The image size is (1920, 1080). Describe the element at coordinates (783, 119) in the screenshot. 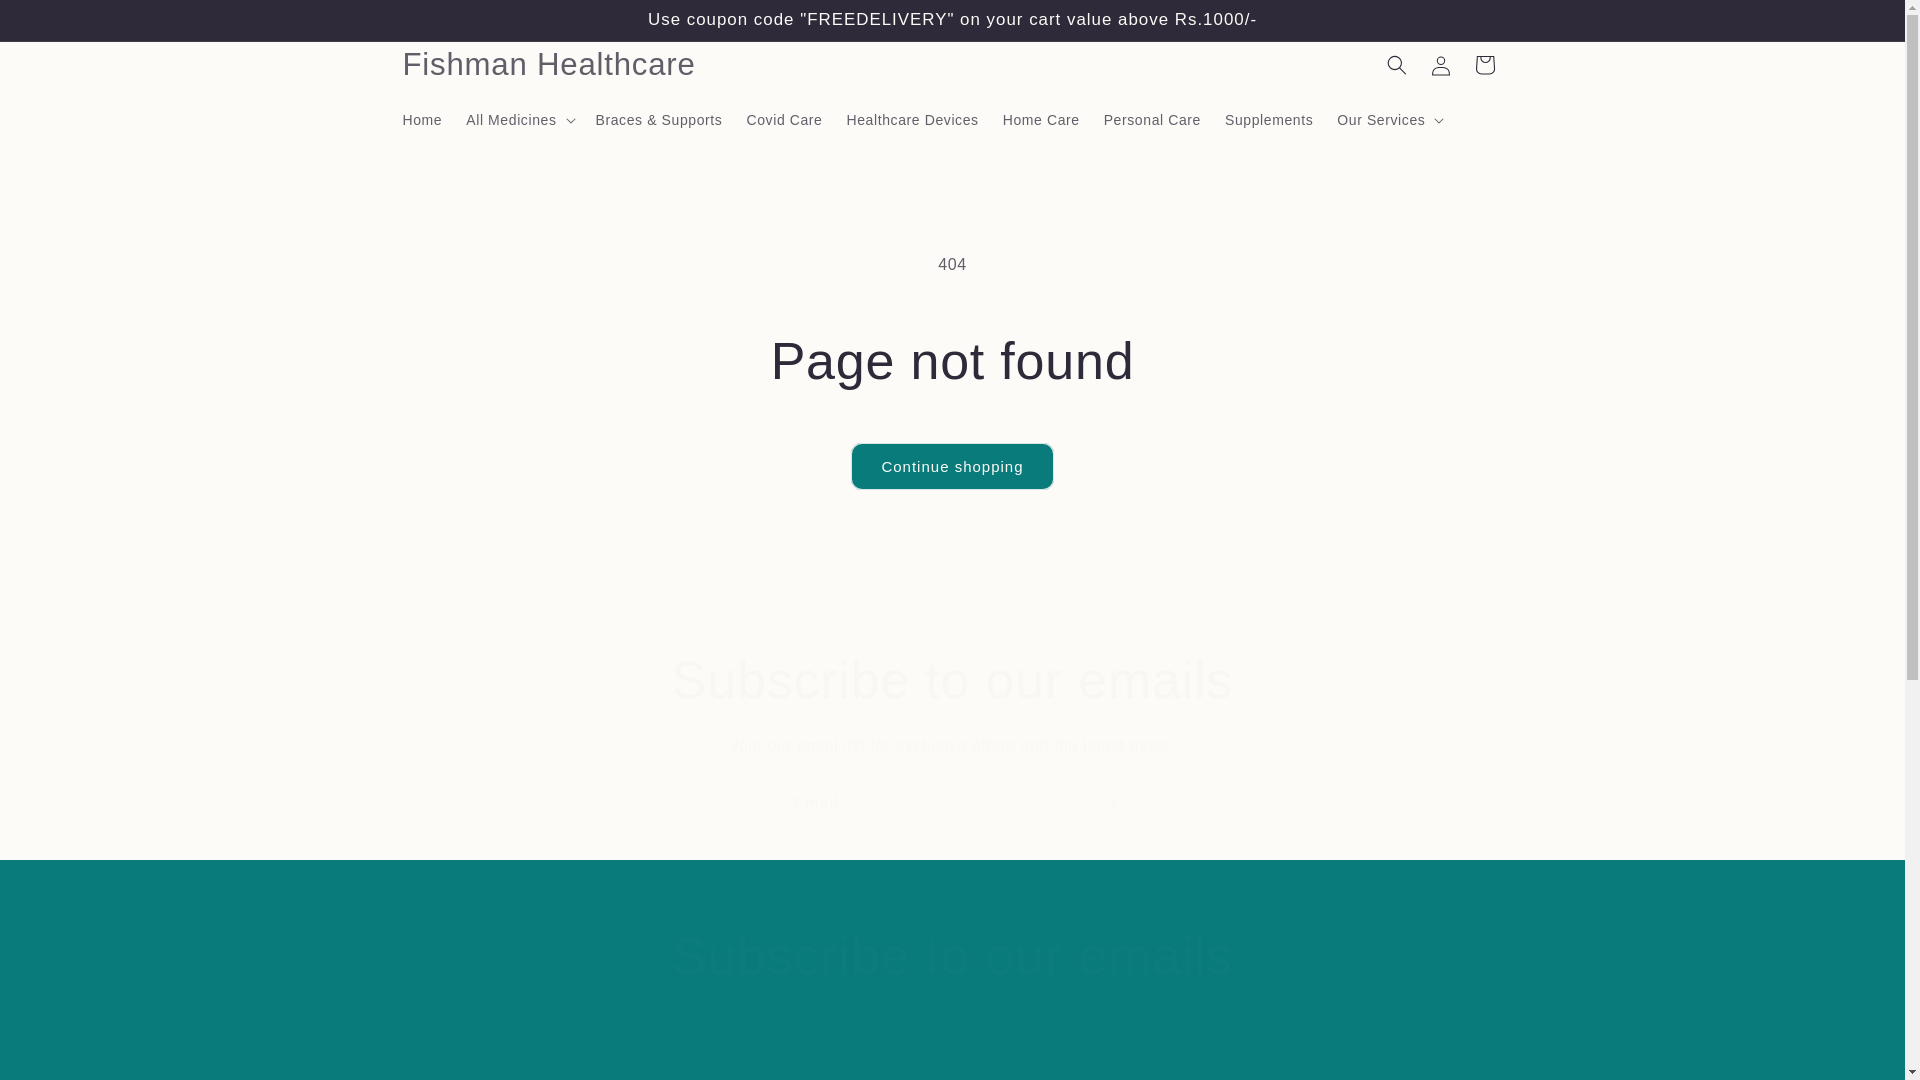

I see `Covid Care` at that location.